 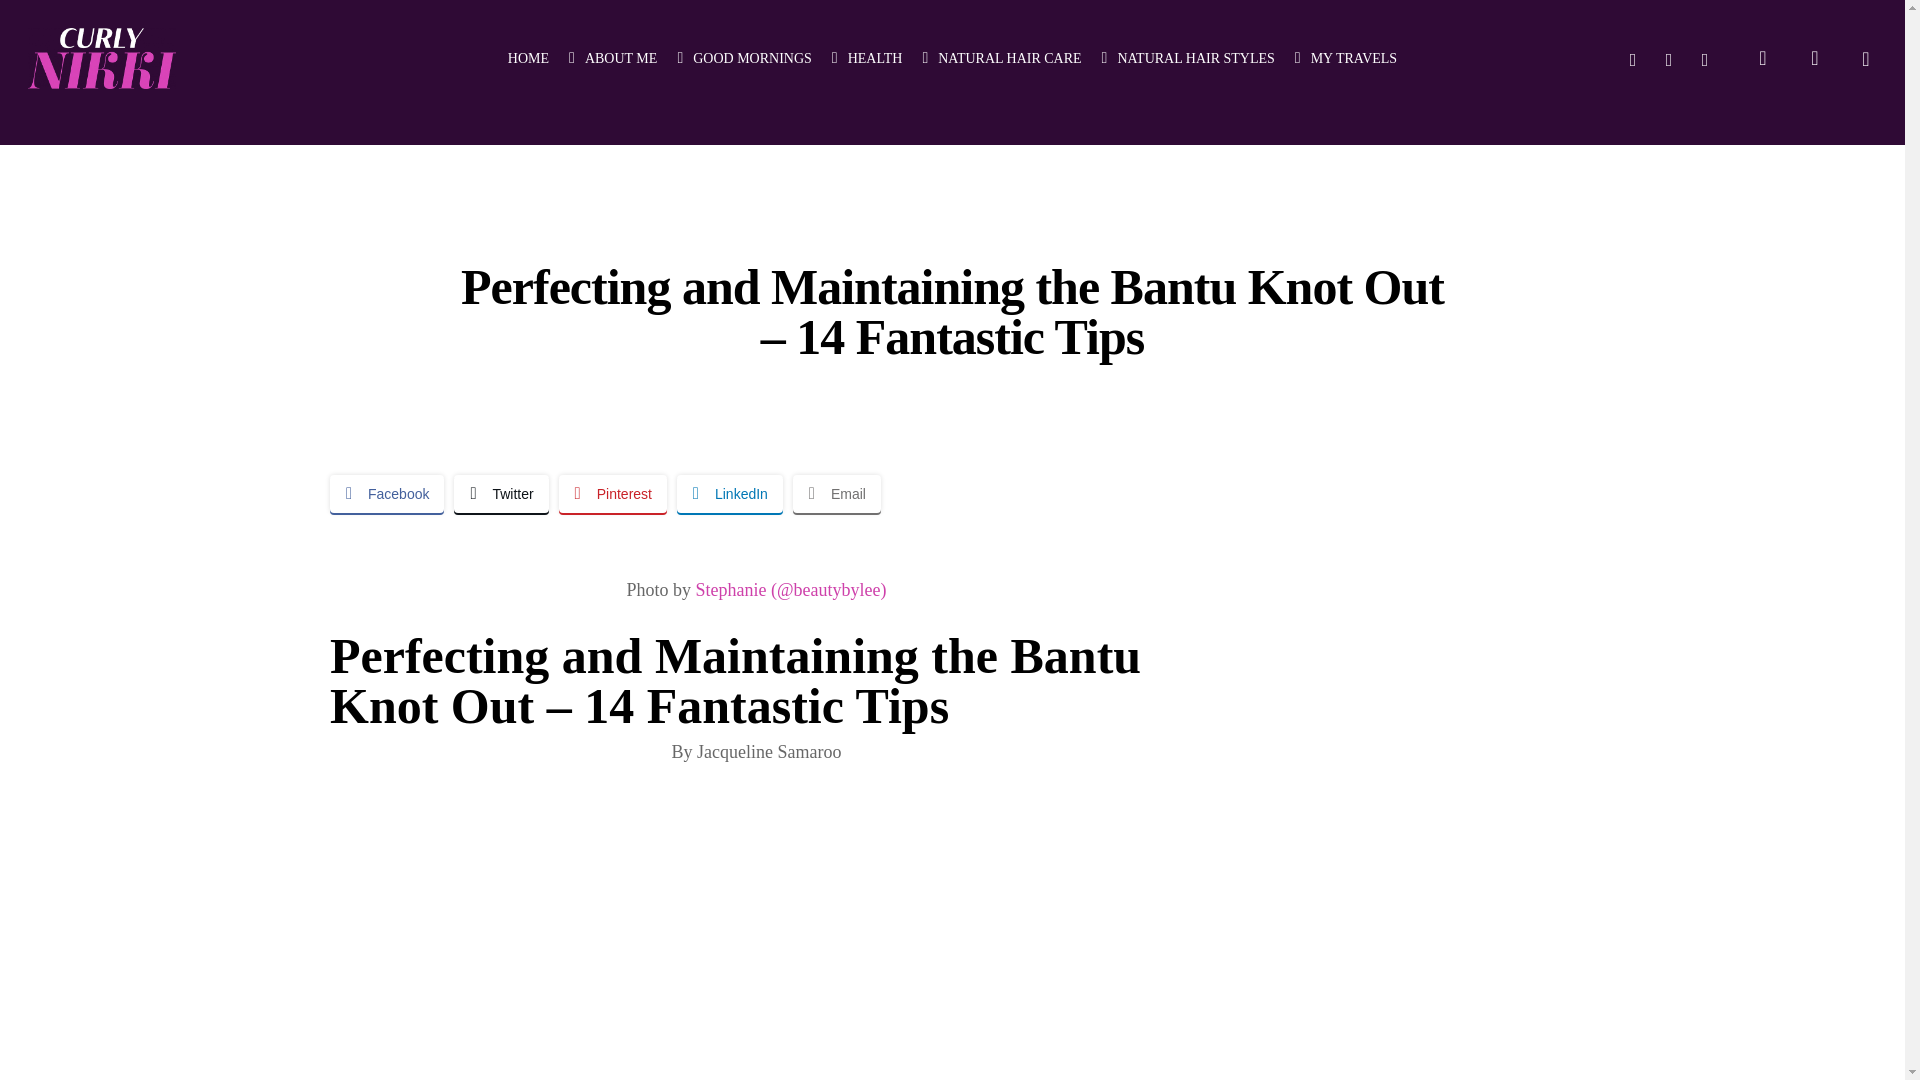 What do you see at coordinates (1000, 58) in the screenshot?
I see `NATURAL HAIR CARE` at bounding box center [1000, 58].